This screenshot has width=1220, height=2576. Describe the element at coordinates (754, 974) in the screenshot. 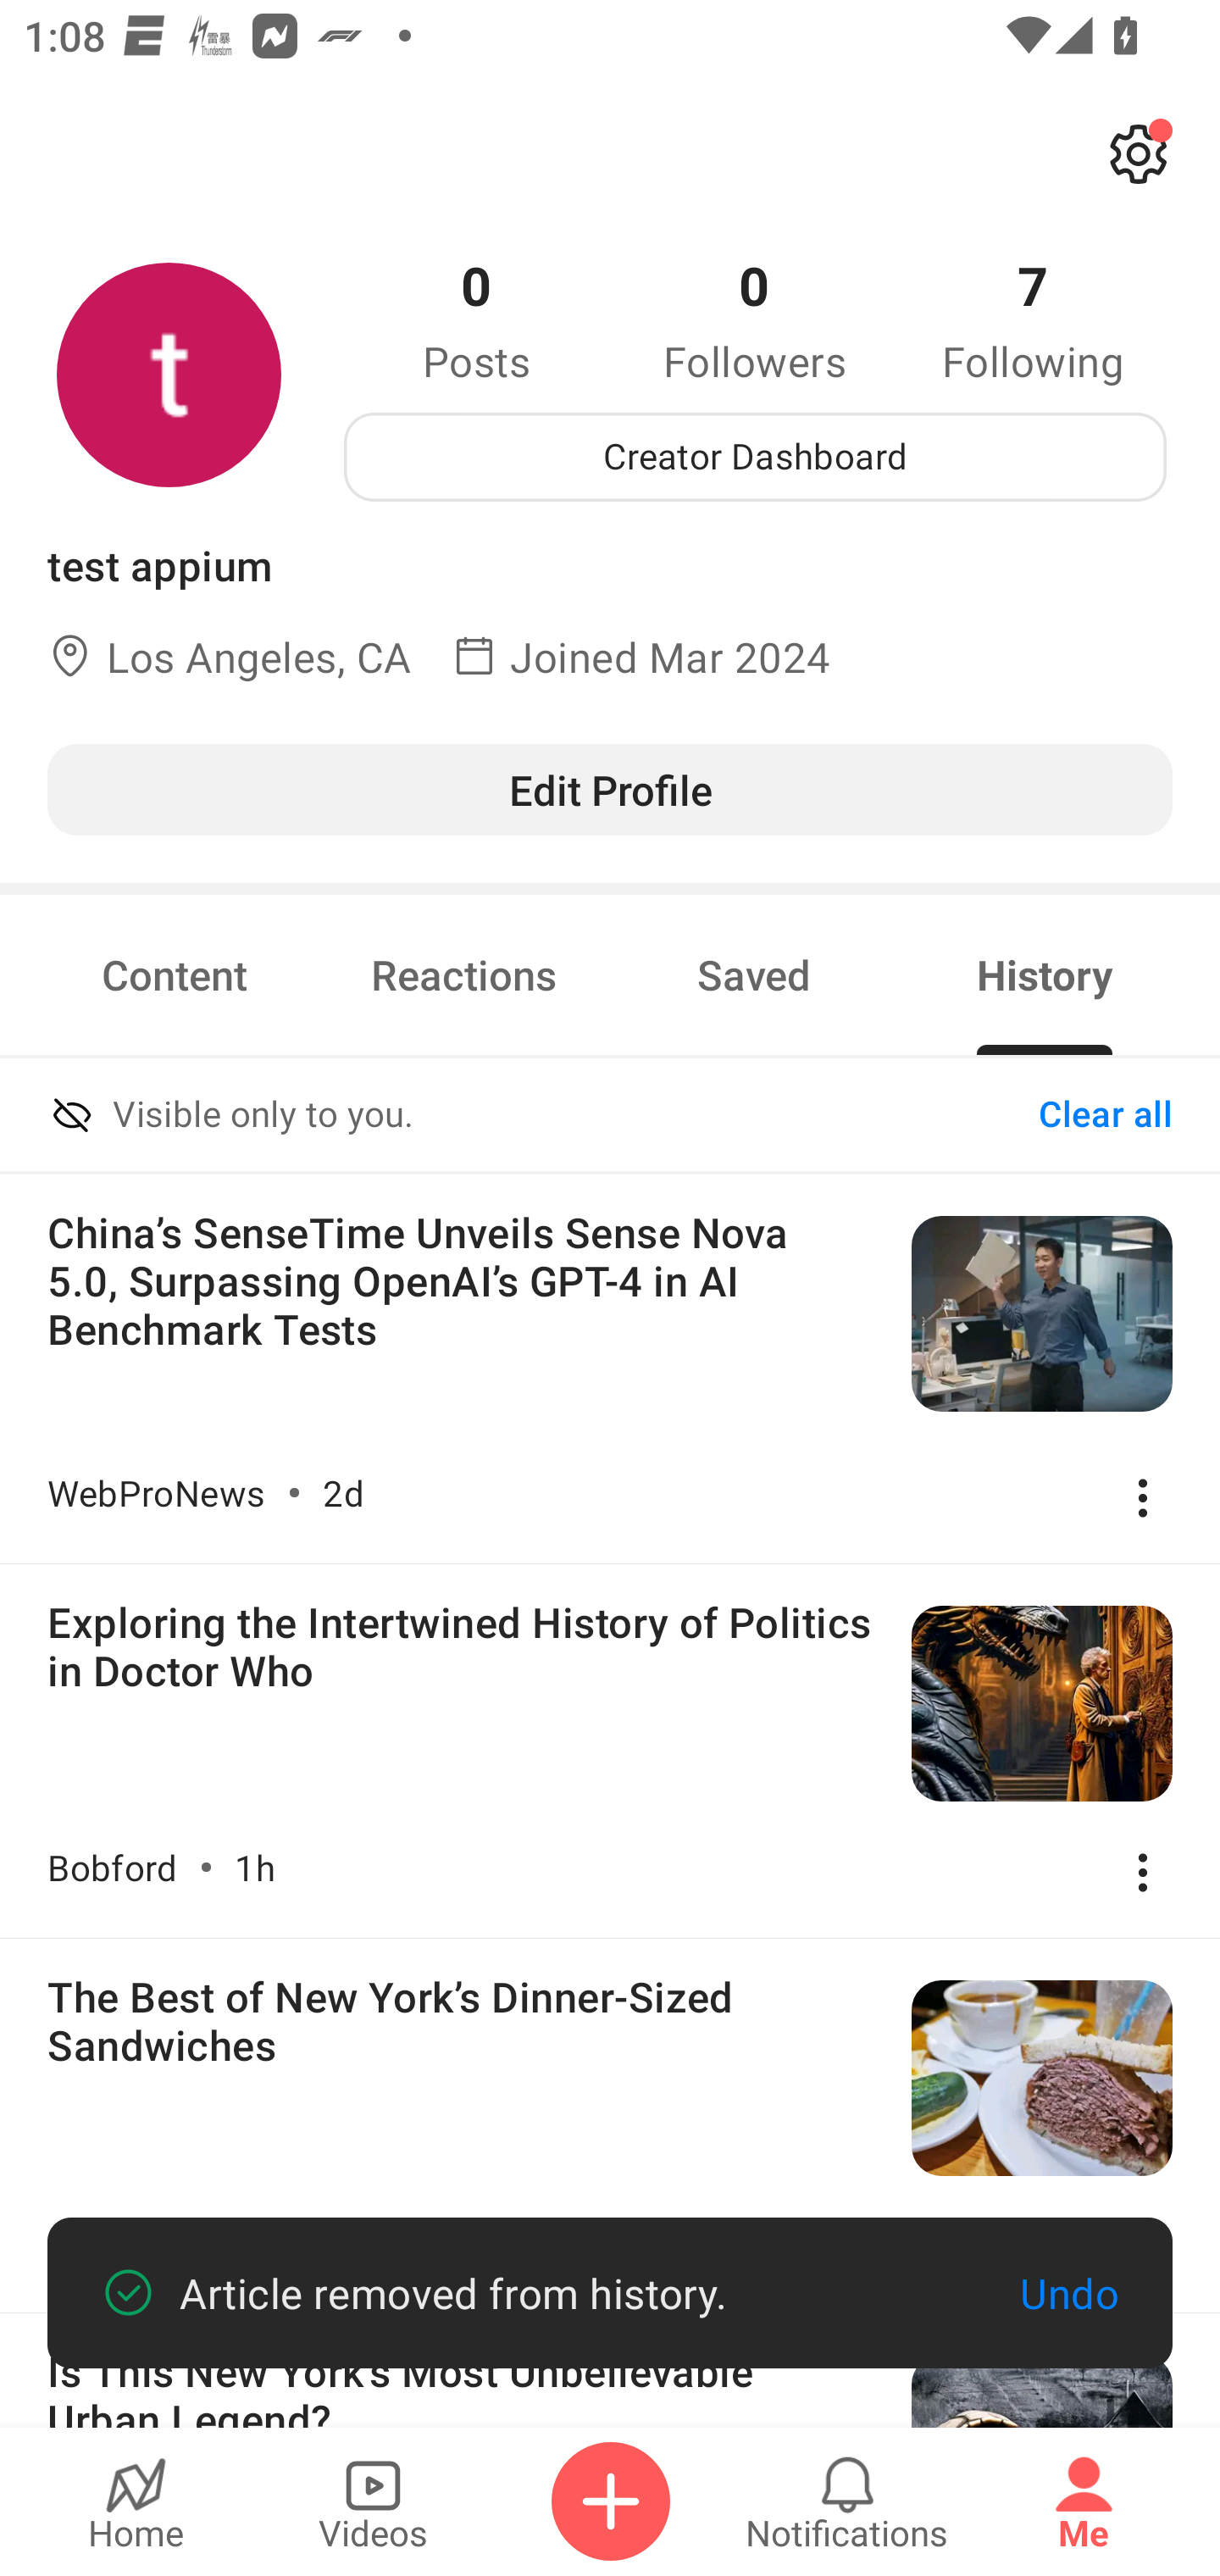

I see `Saved` at that location.